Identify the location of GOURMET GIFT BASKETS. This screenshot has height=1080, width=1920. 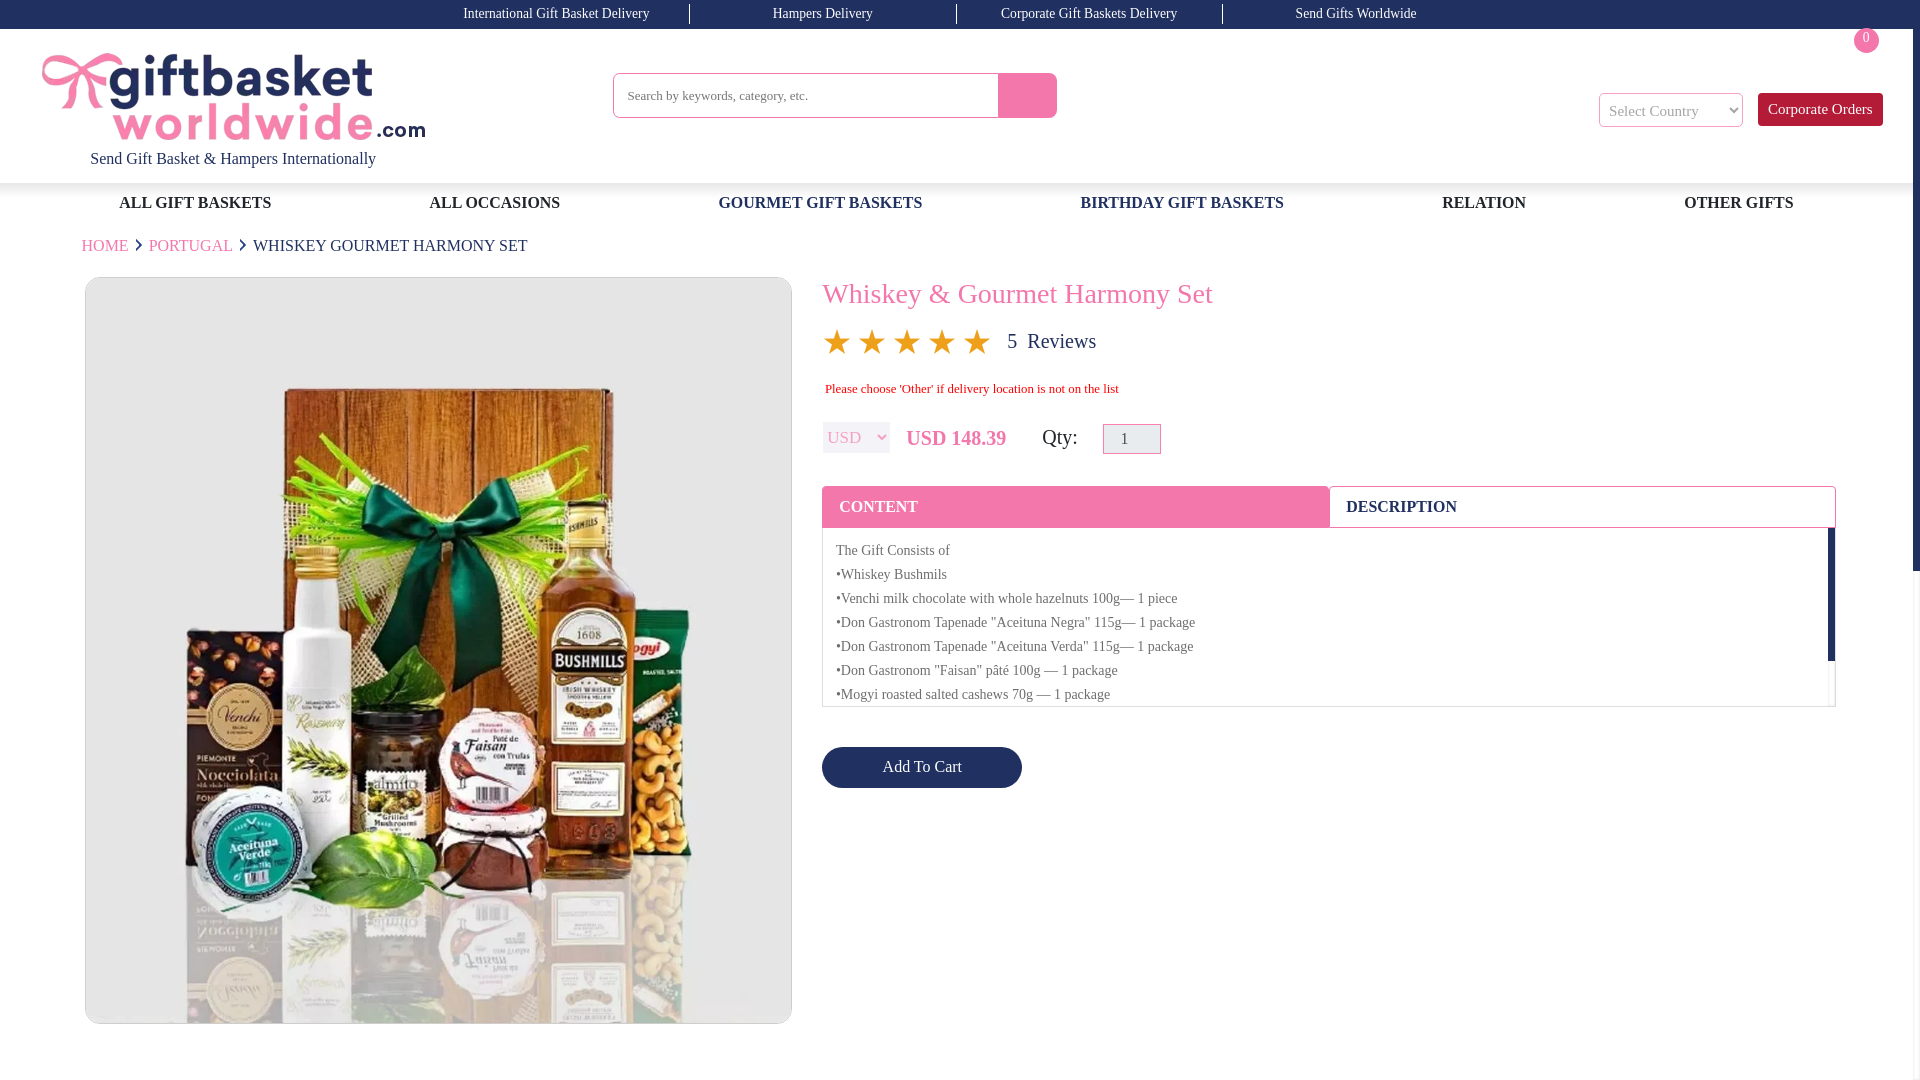
(1132, 438).